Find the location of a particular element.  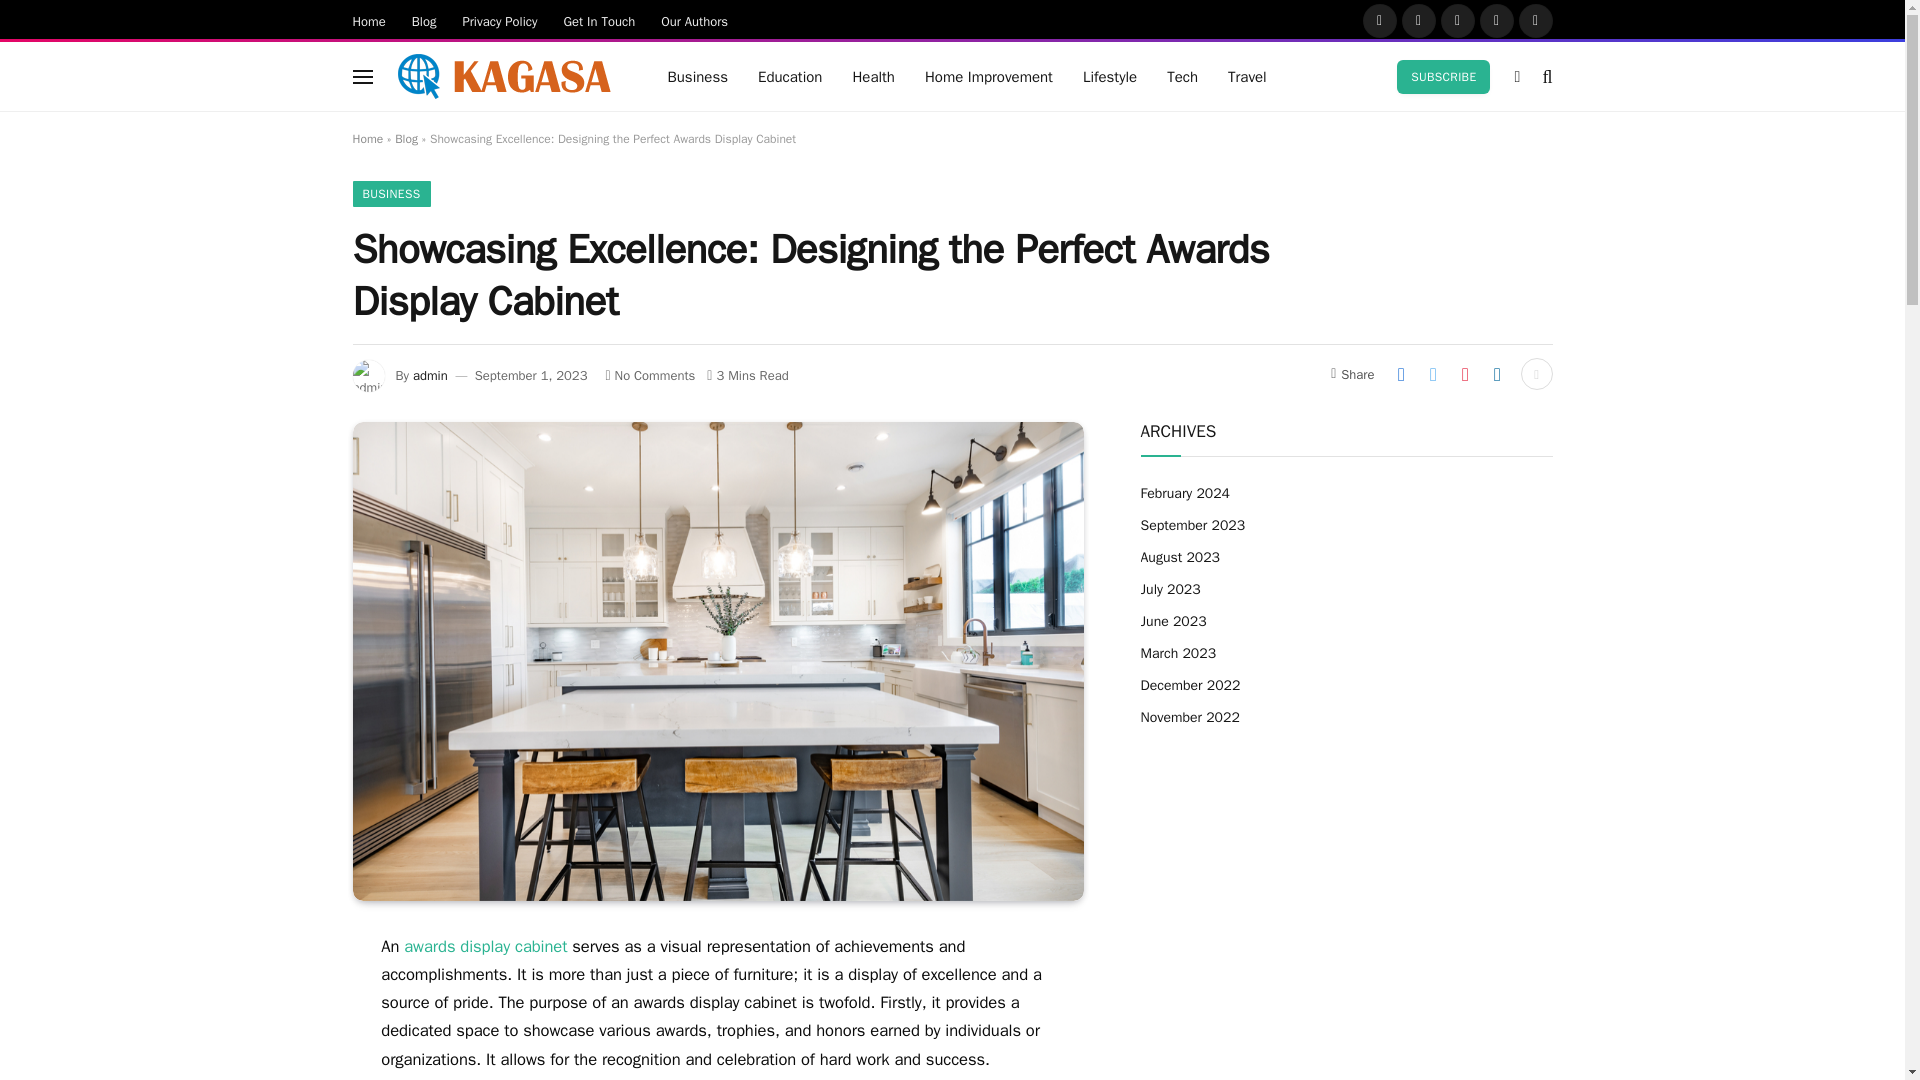

Kagasa is located at coordinates (502, 76).